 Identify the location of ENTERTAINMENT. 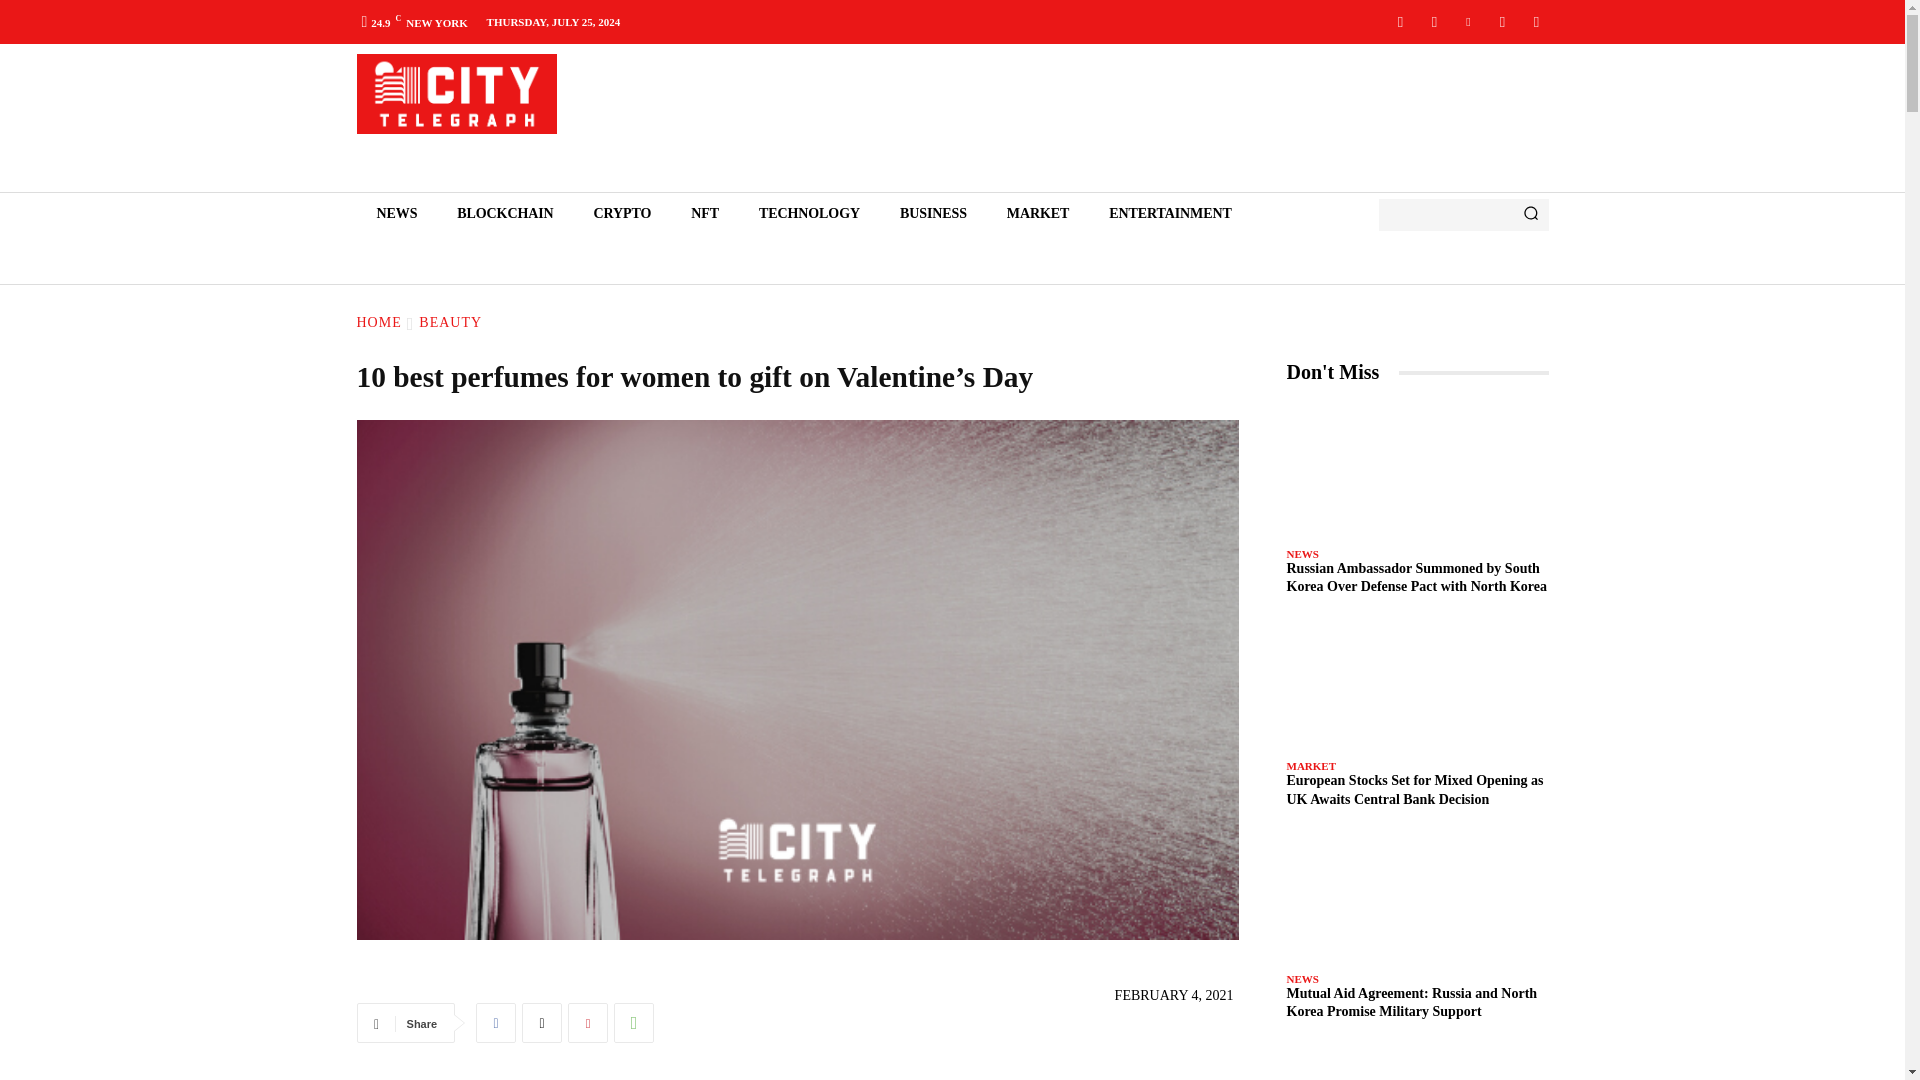
(1170, 214).